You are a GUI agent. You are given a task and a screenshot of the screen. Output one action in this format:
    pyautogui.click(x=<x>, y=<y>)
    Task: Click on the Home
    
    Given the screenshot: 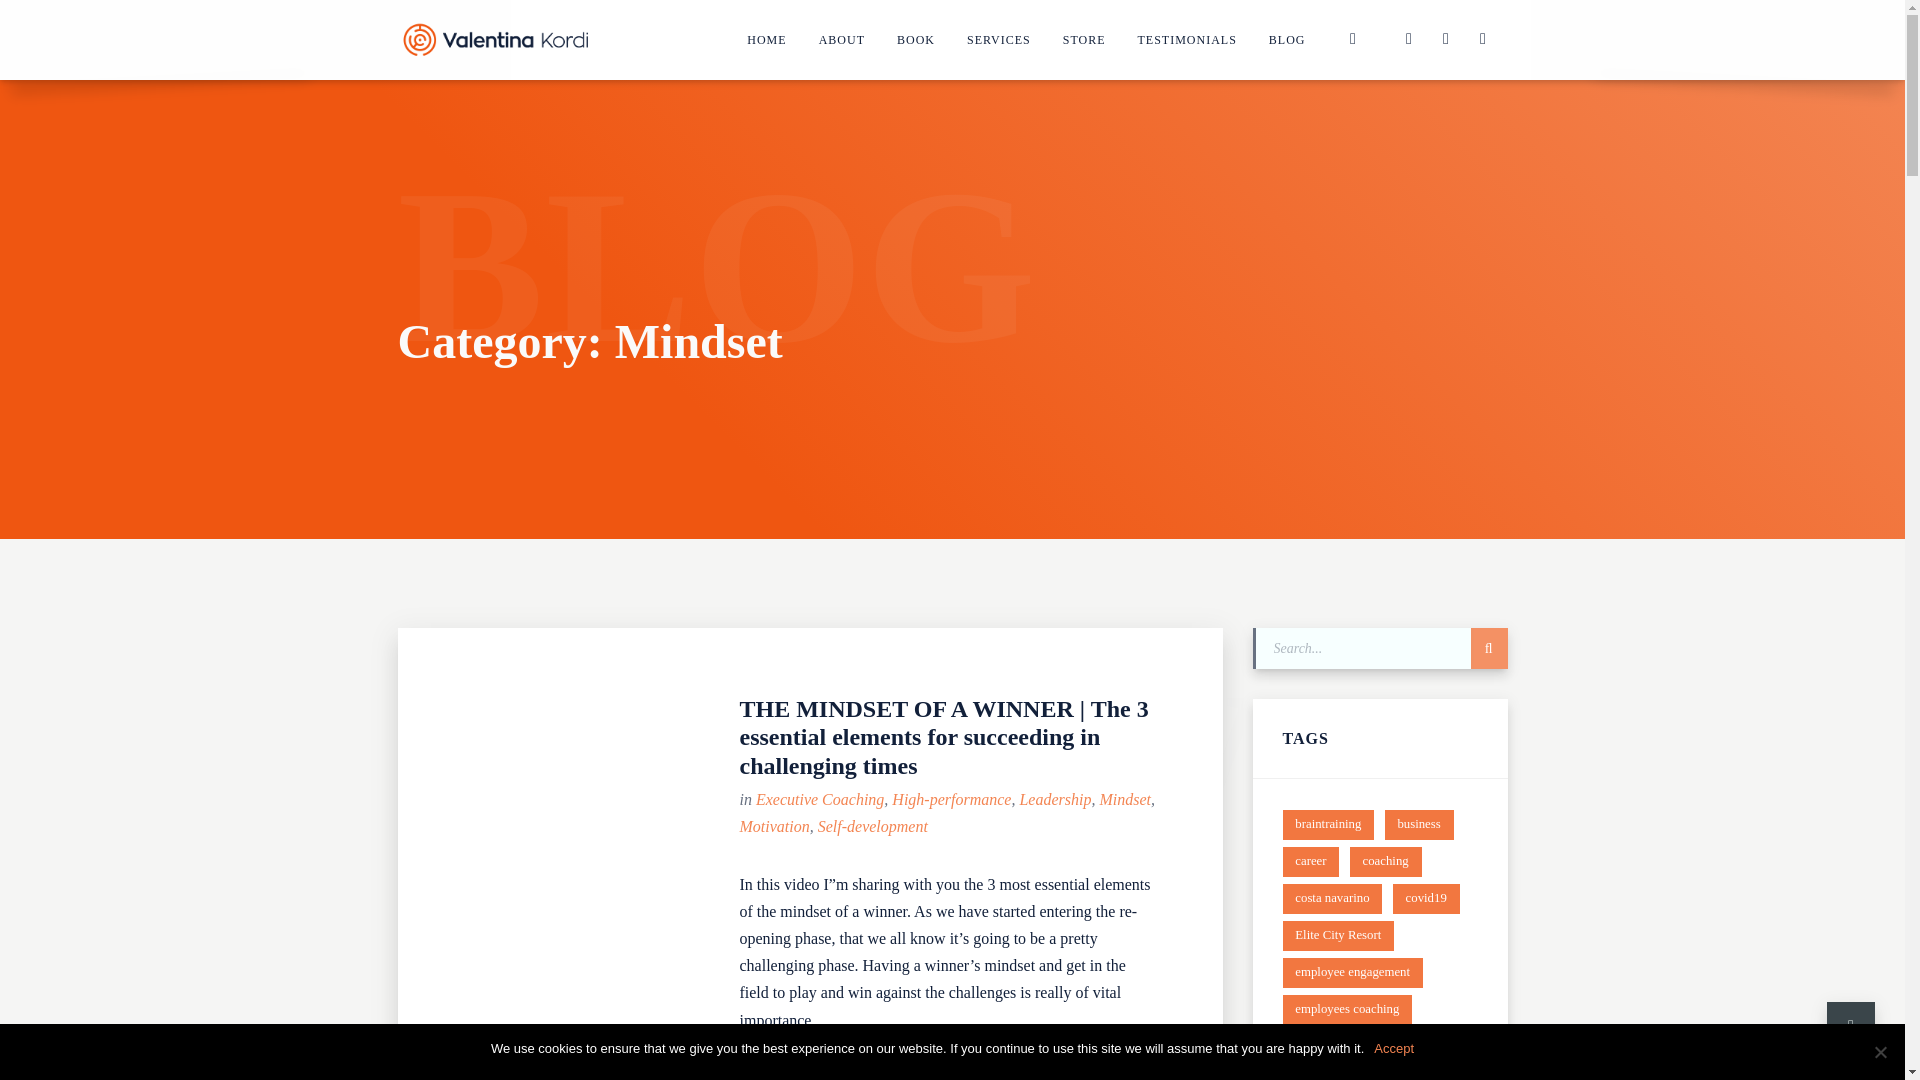 What is the action you would take?
    pyautogui.click(x=766, y=40)
    